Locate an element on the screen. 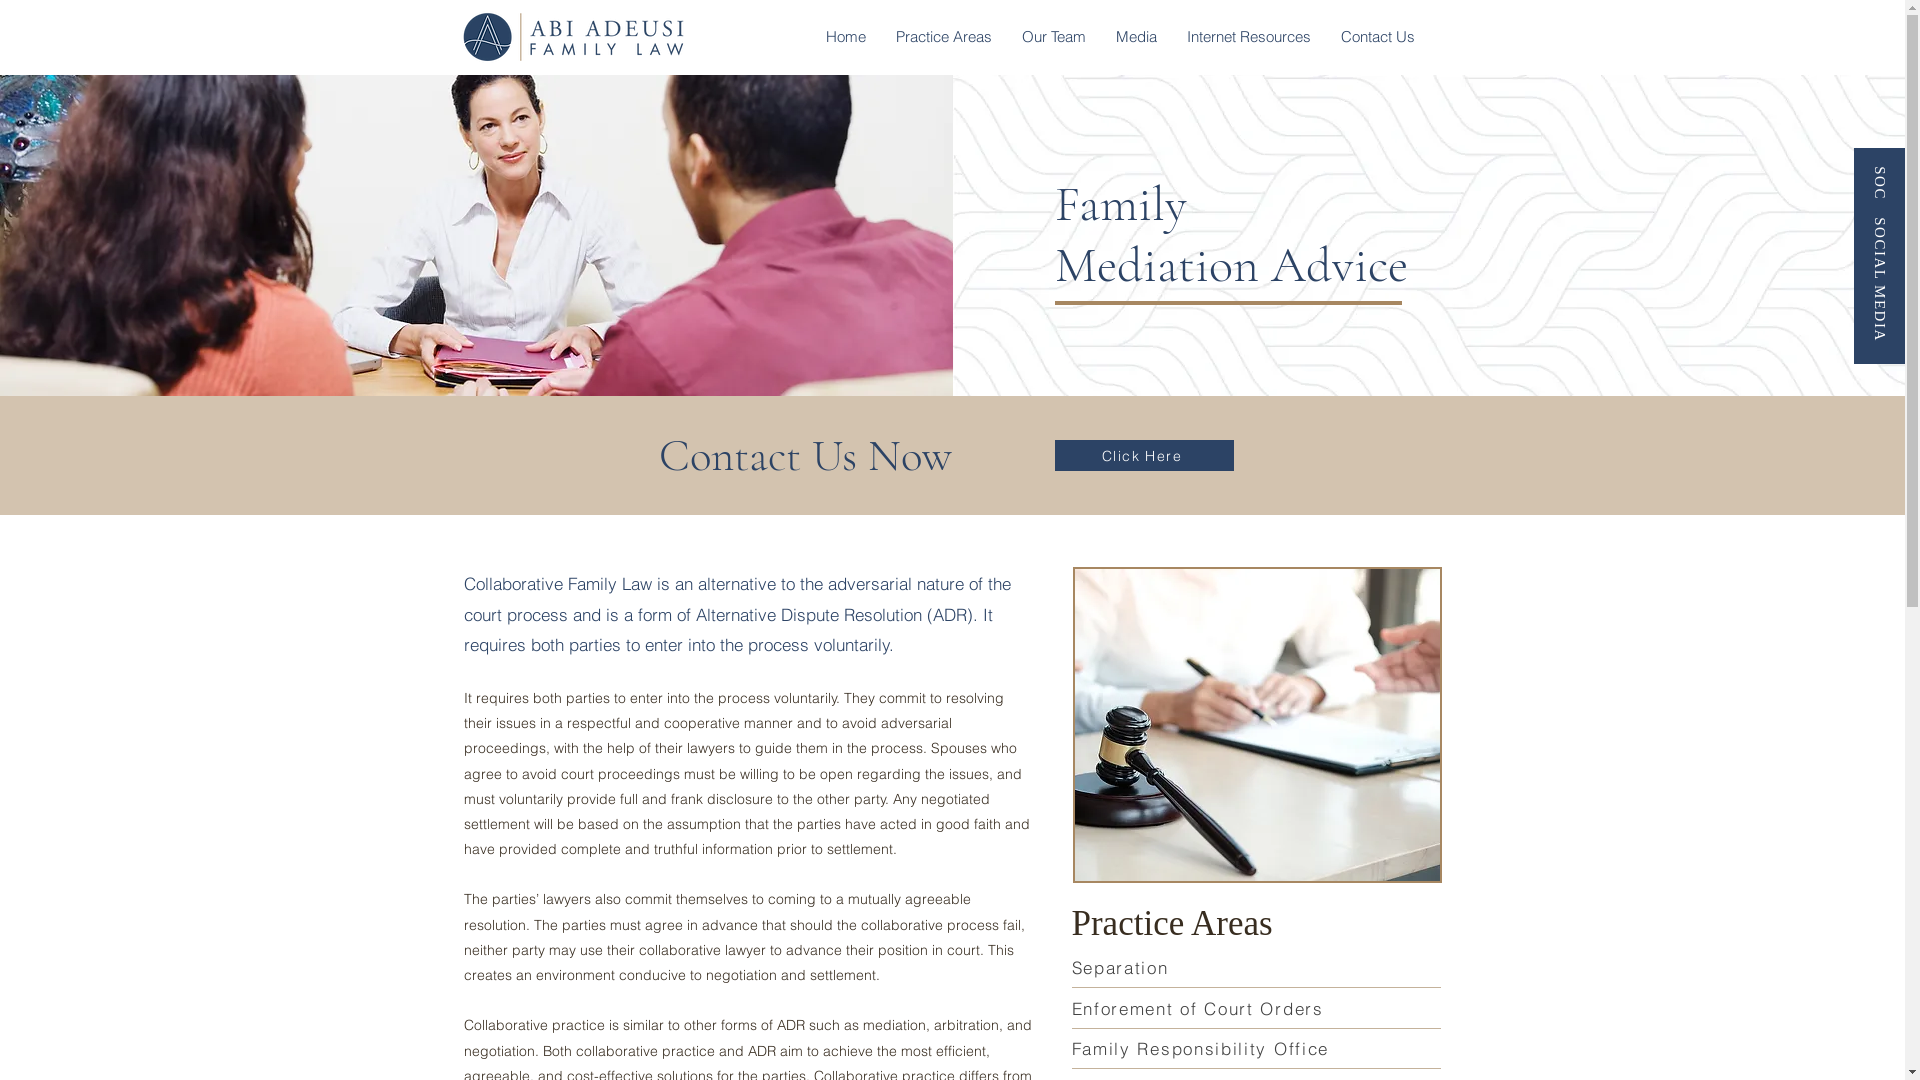 Image resolution: width=1920 pixels, height=1080 pixels. Family Responsibility Office is located at coordinates (1256, 1049).